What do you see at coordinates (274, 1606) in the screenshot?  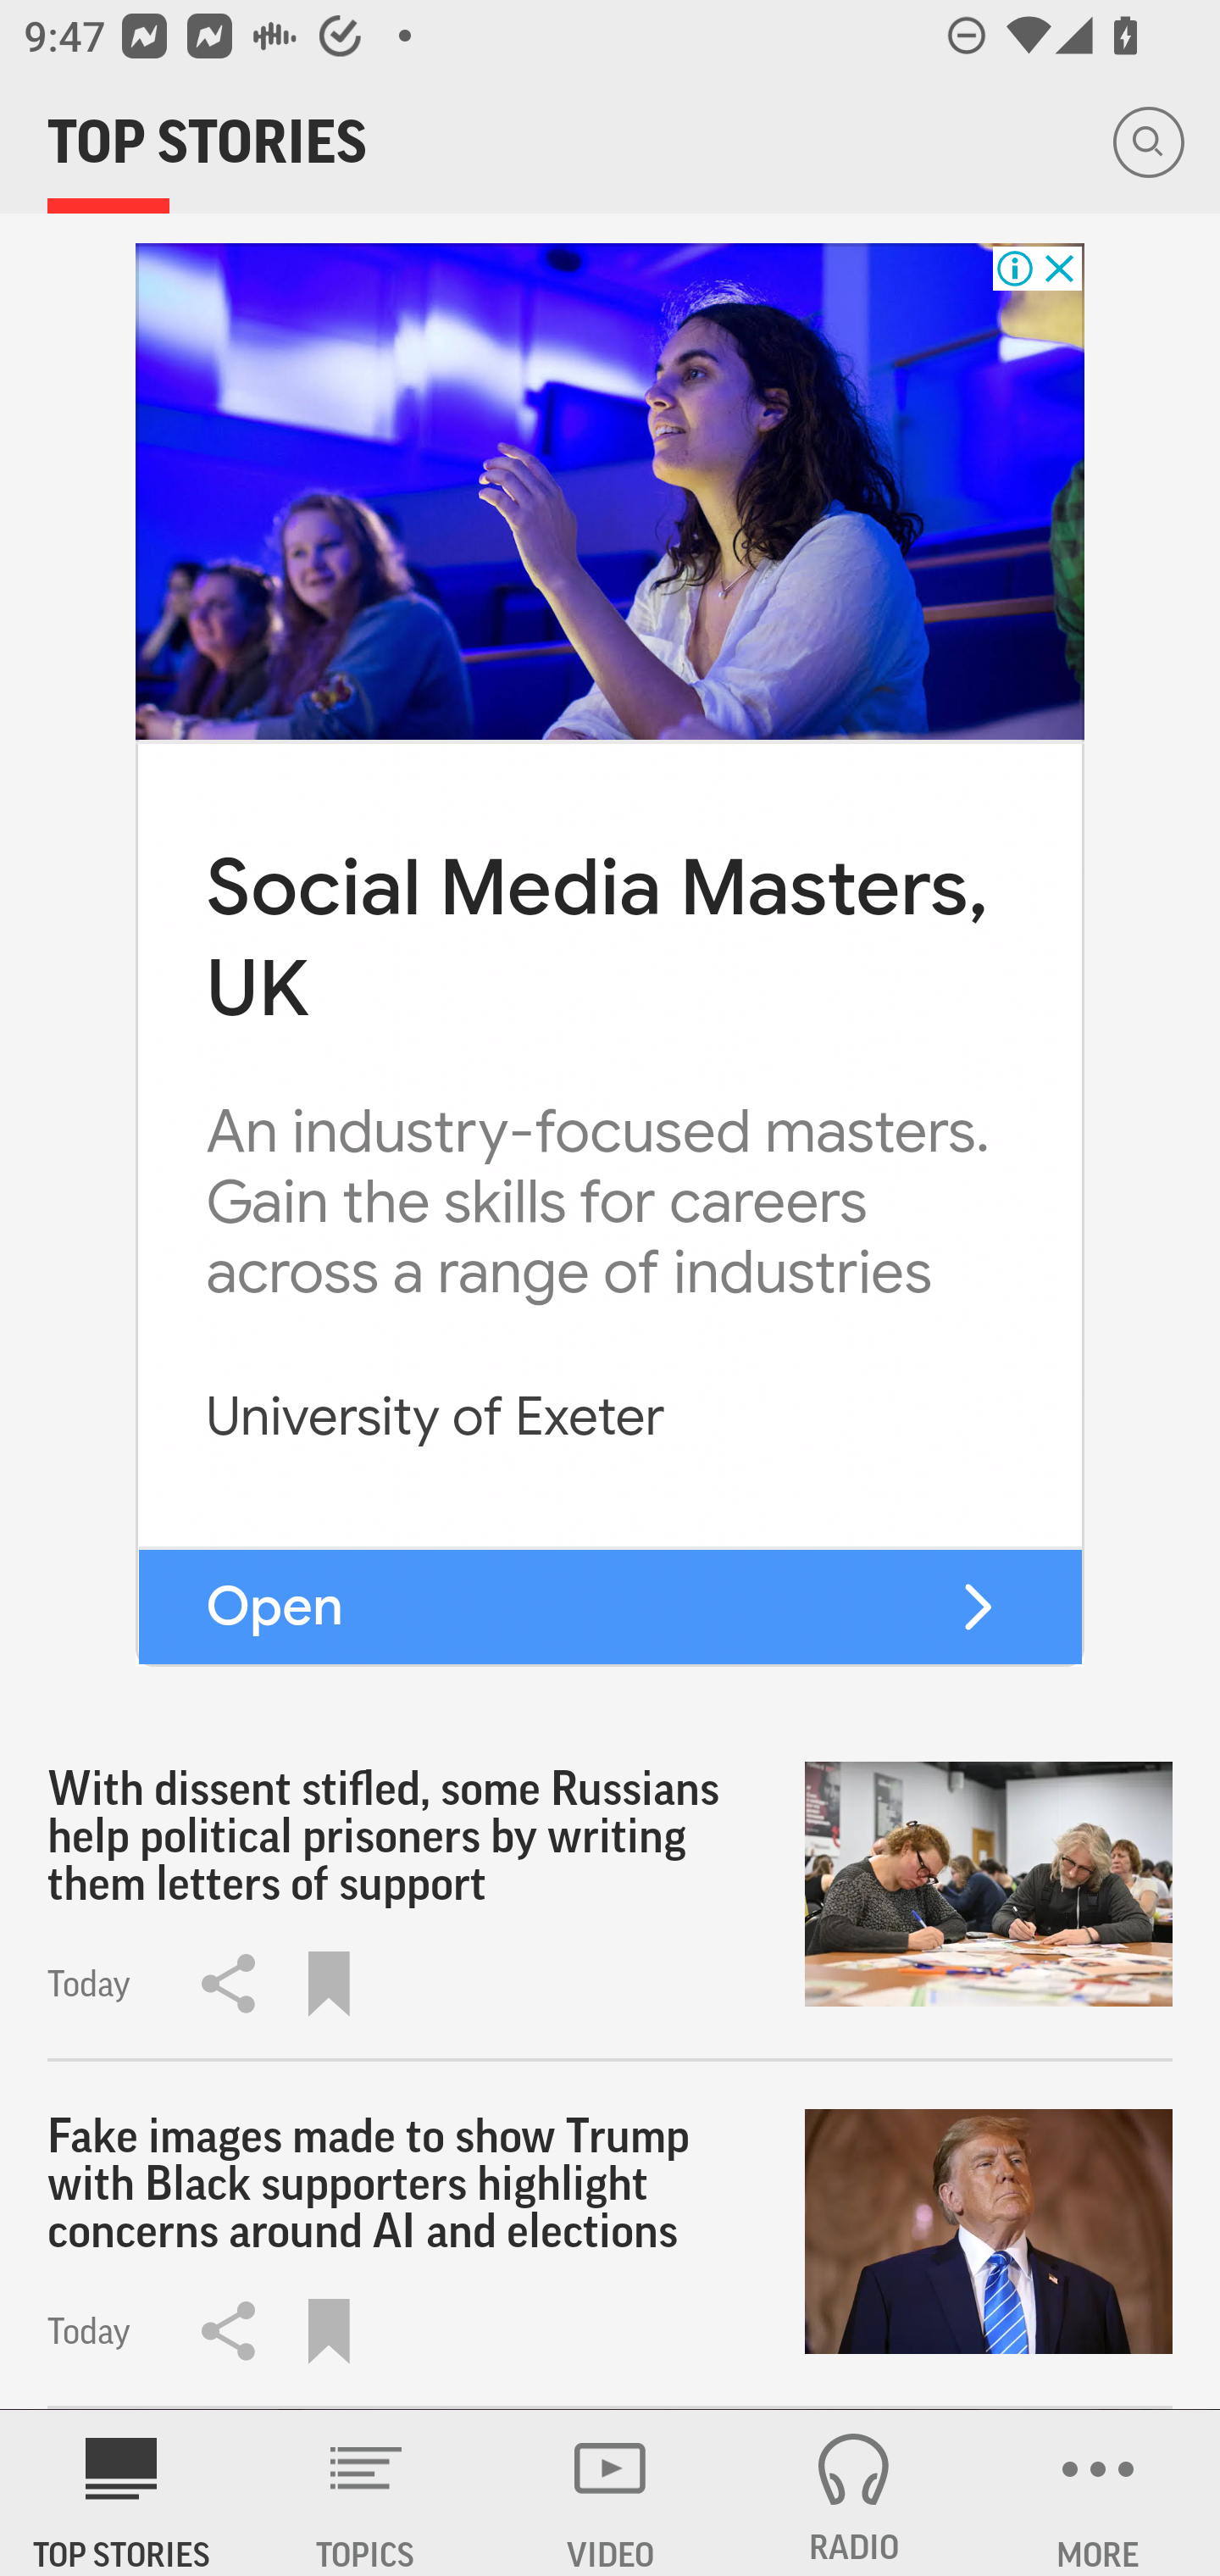 I see `Open` at bounding box center [274, 1606].